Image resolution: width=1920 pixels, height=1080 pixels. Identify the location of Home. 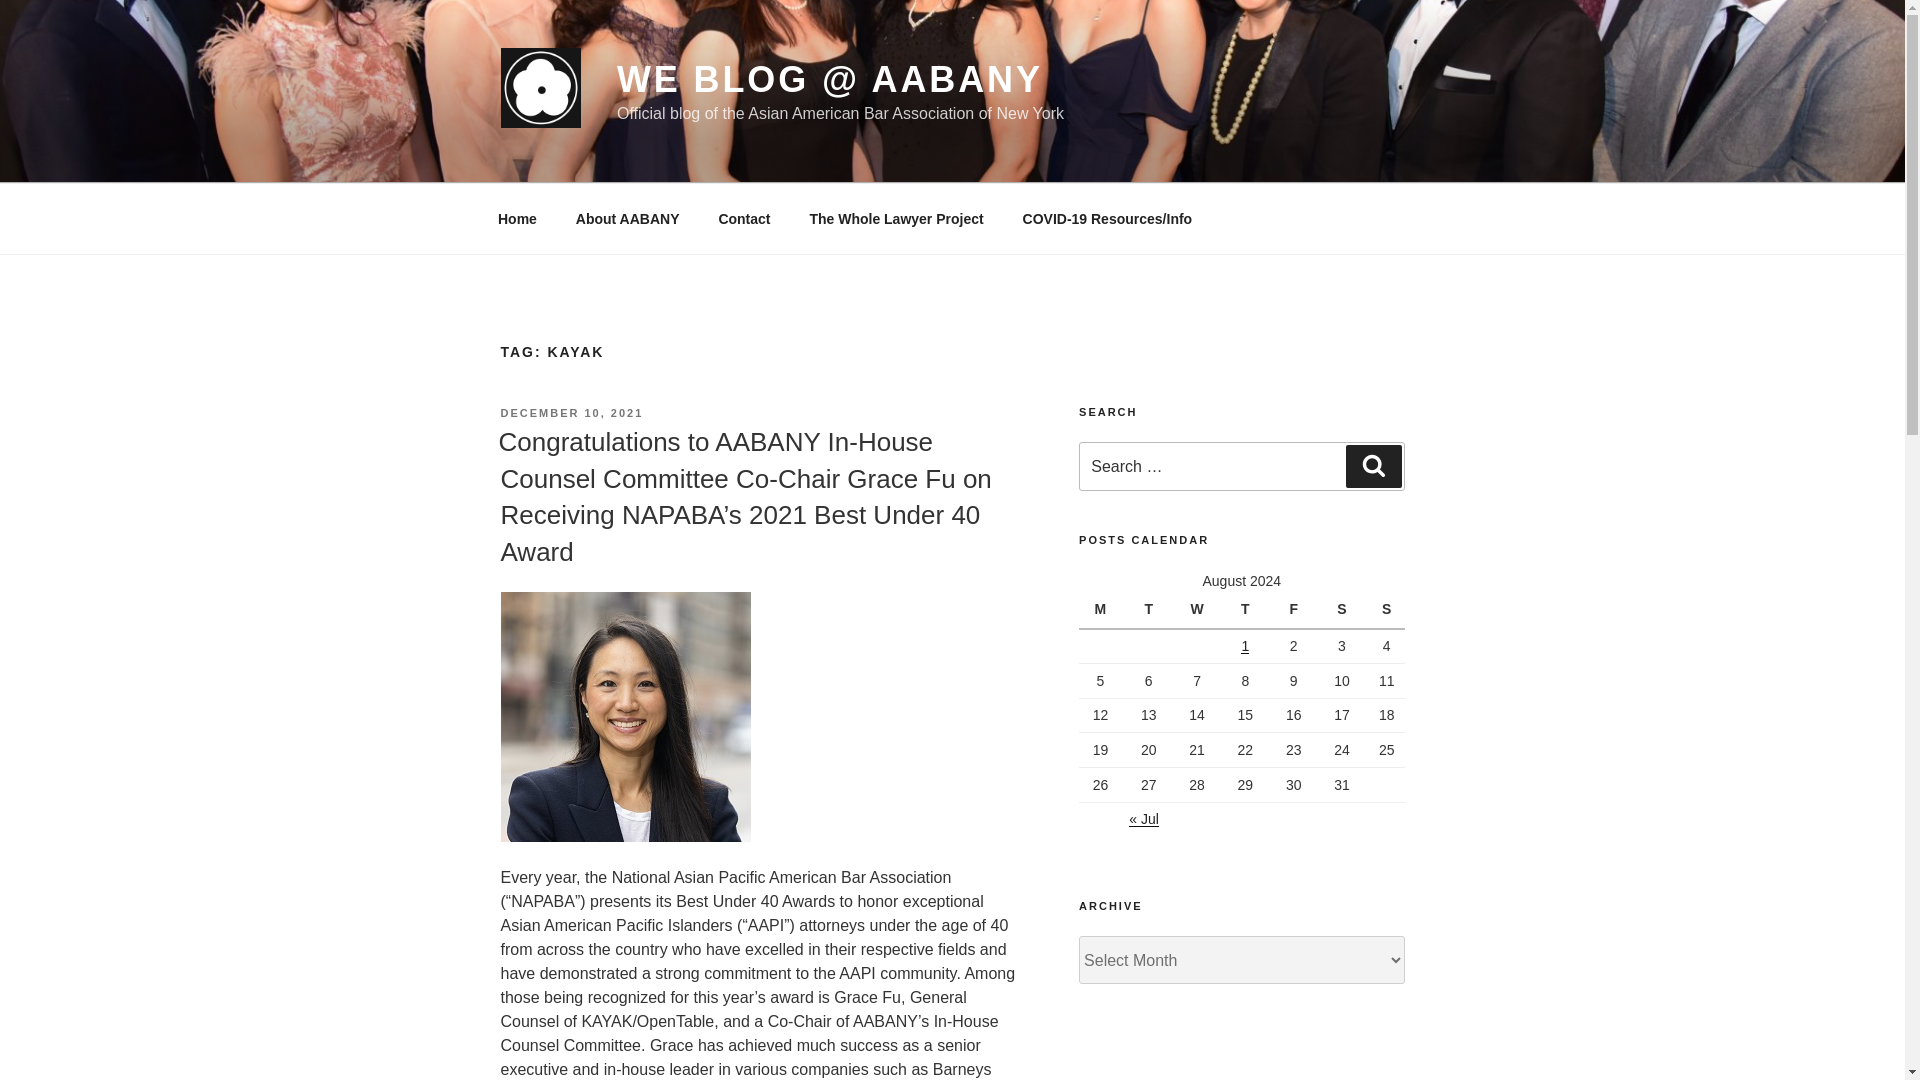
(517, 218).